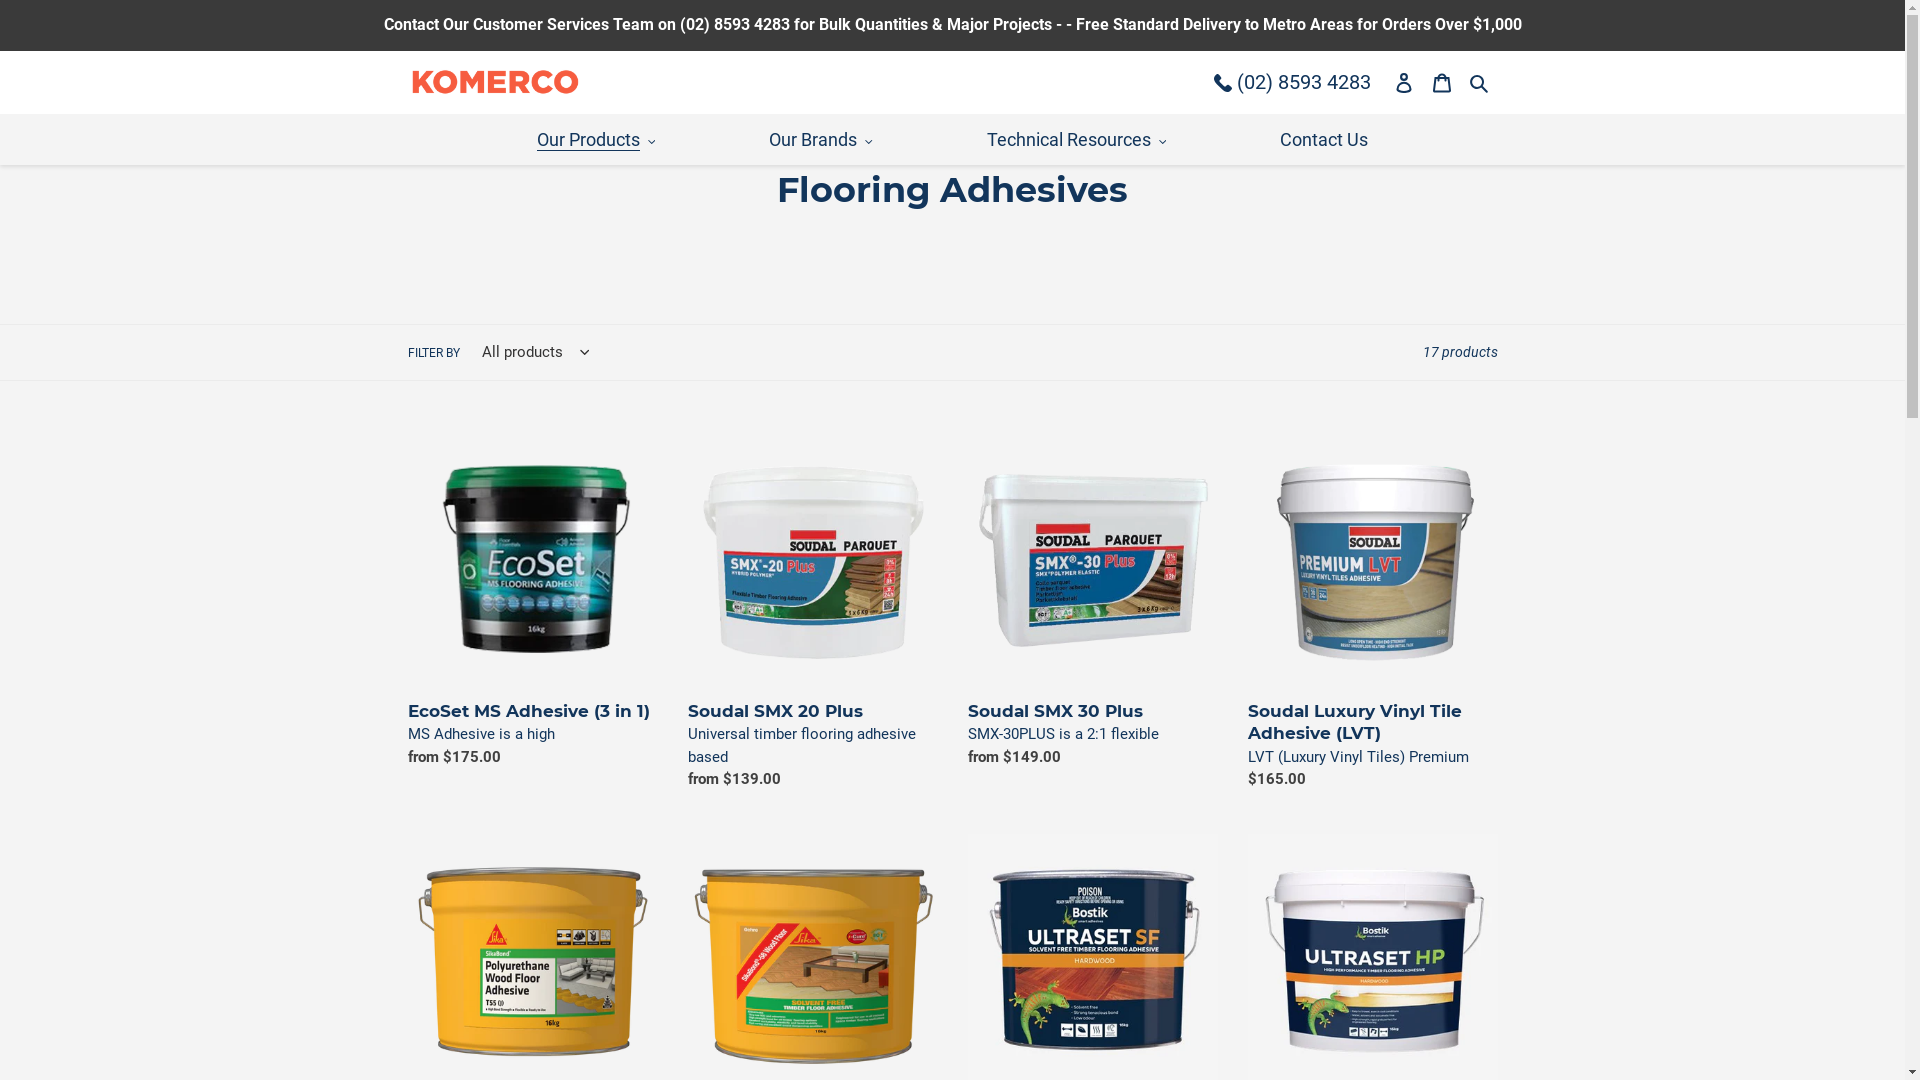  What do you see at coordinates (821, 140) in the screenshot?
I see `Our Brands` at bounding box center [821, 140].